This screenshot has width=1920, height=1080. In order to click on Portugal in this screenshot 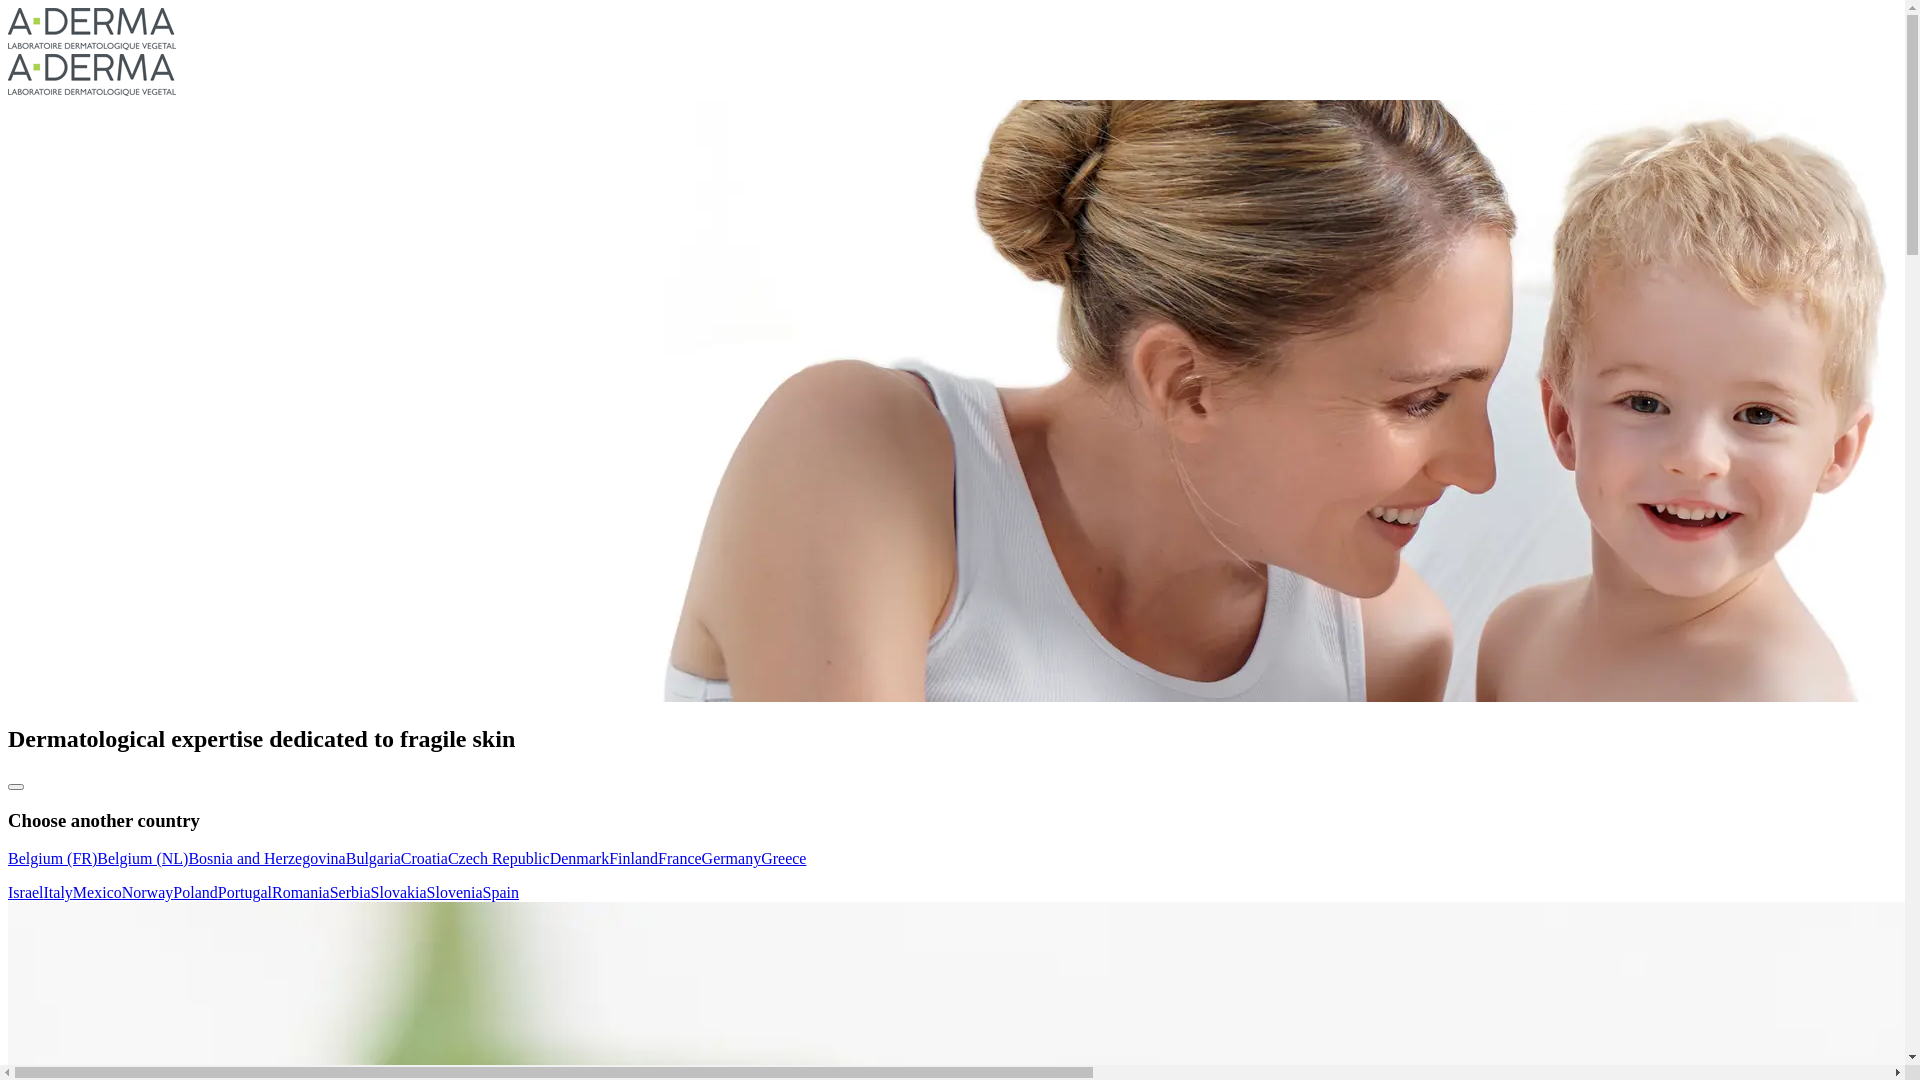, I will do `click(245, 892)`.